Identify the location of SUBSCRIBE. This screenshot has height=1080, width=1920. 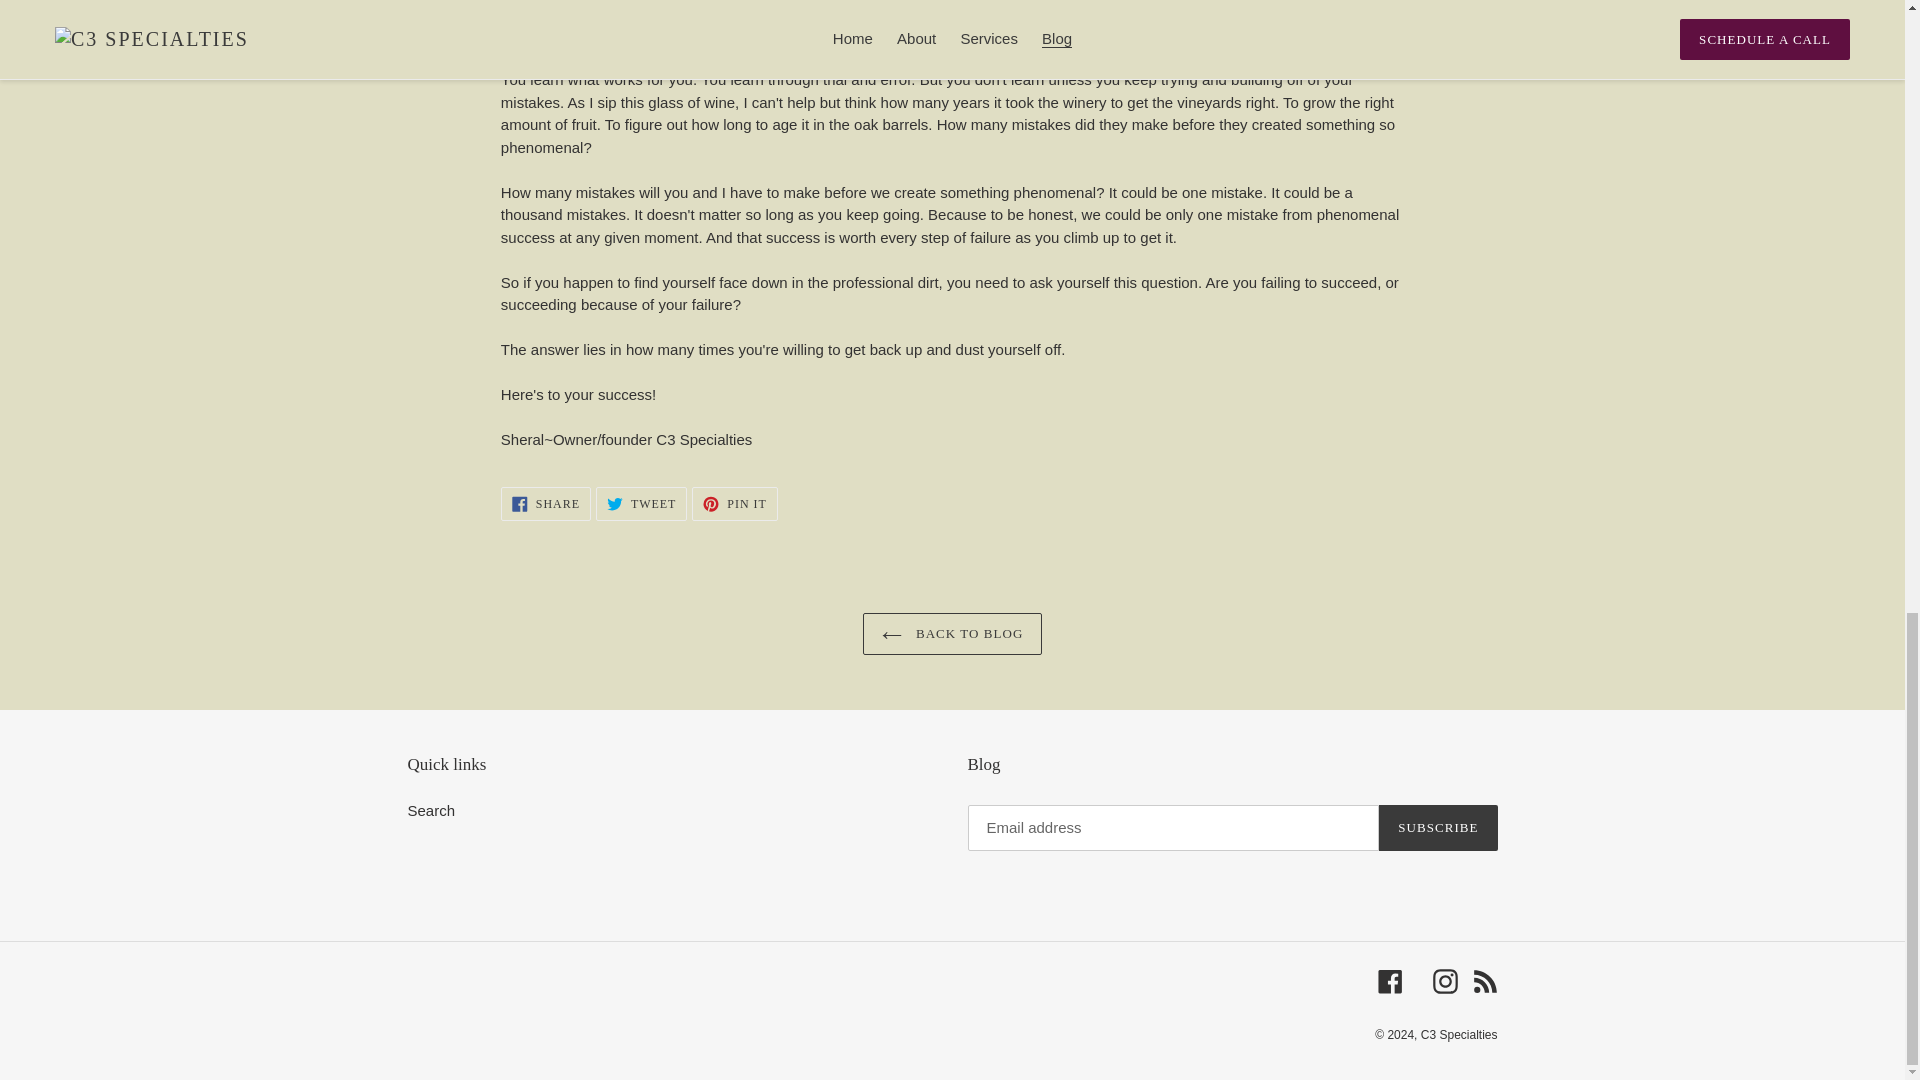
(952, 634).